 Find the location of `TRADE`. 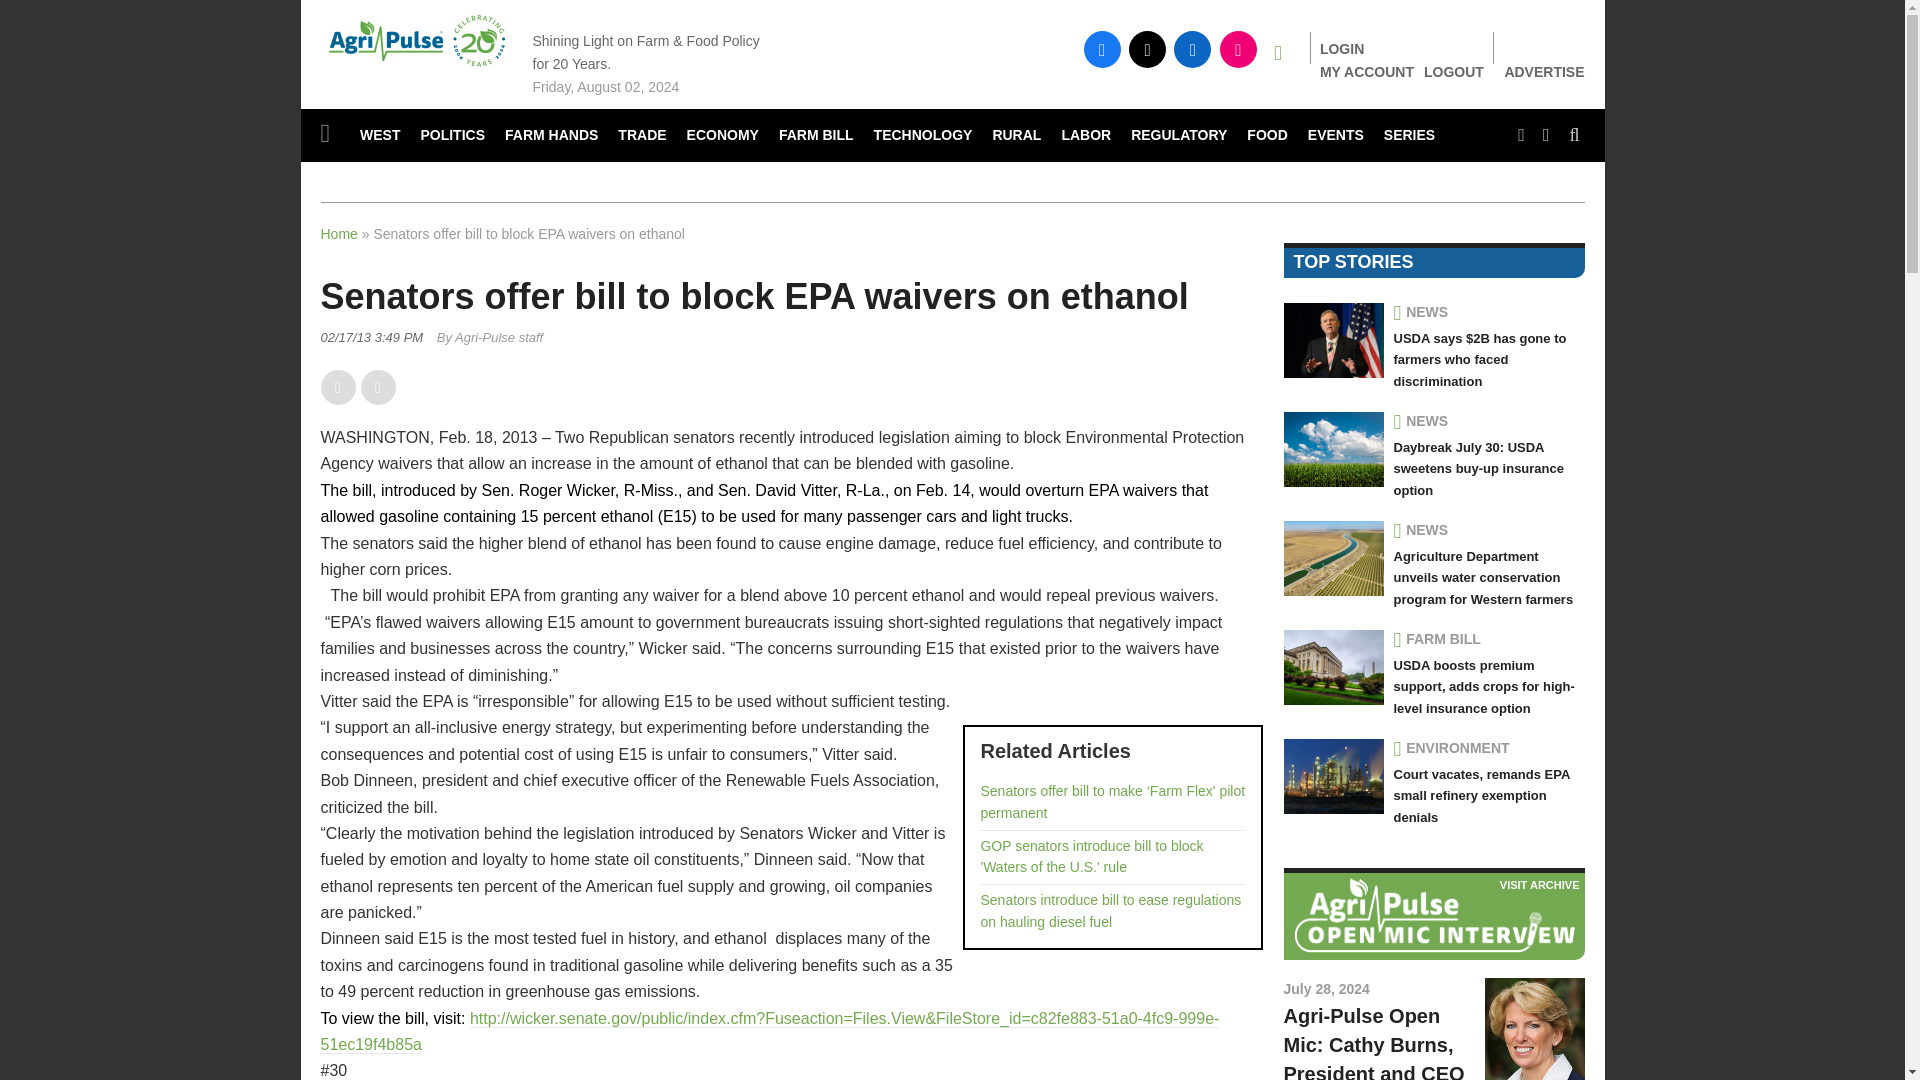

TRADE is located at coordinates (642, 136).